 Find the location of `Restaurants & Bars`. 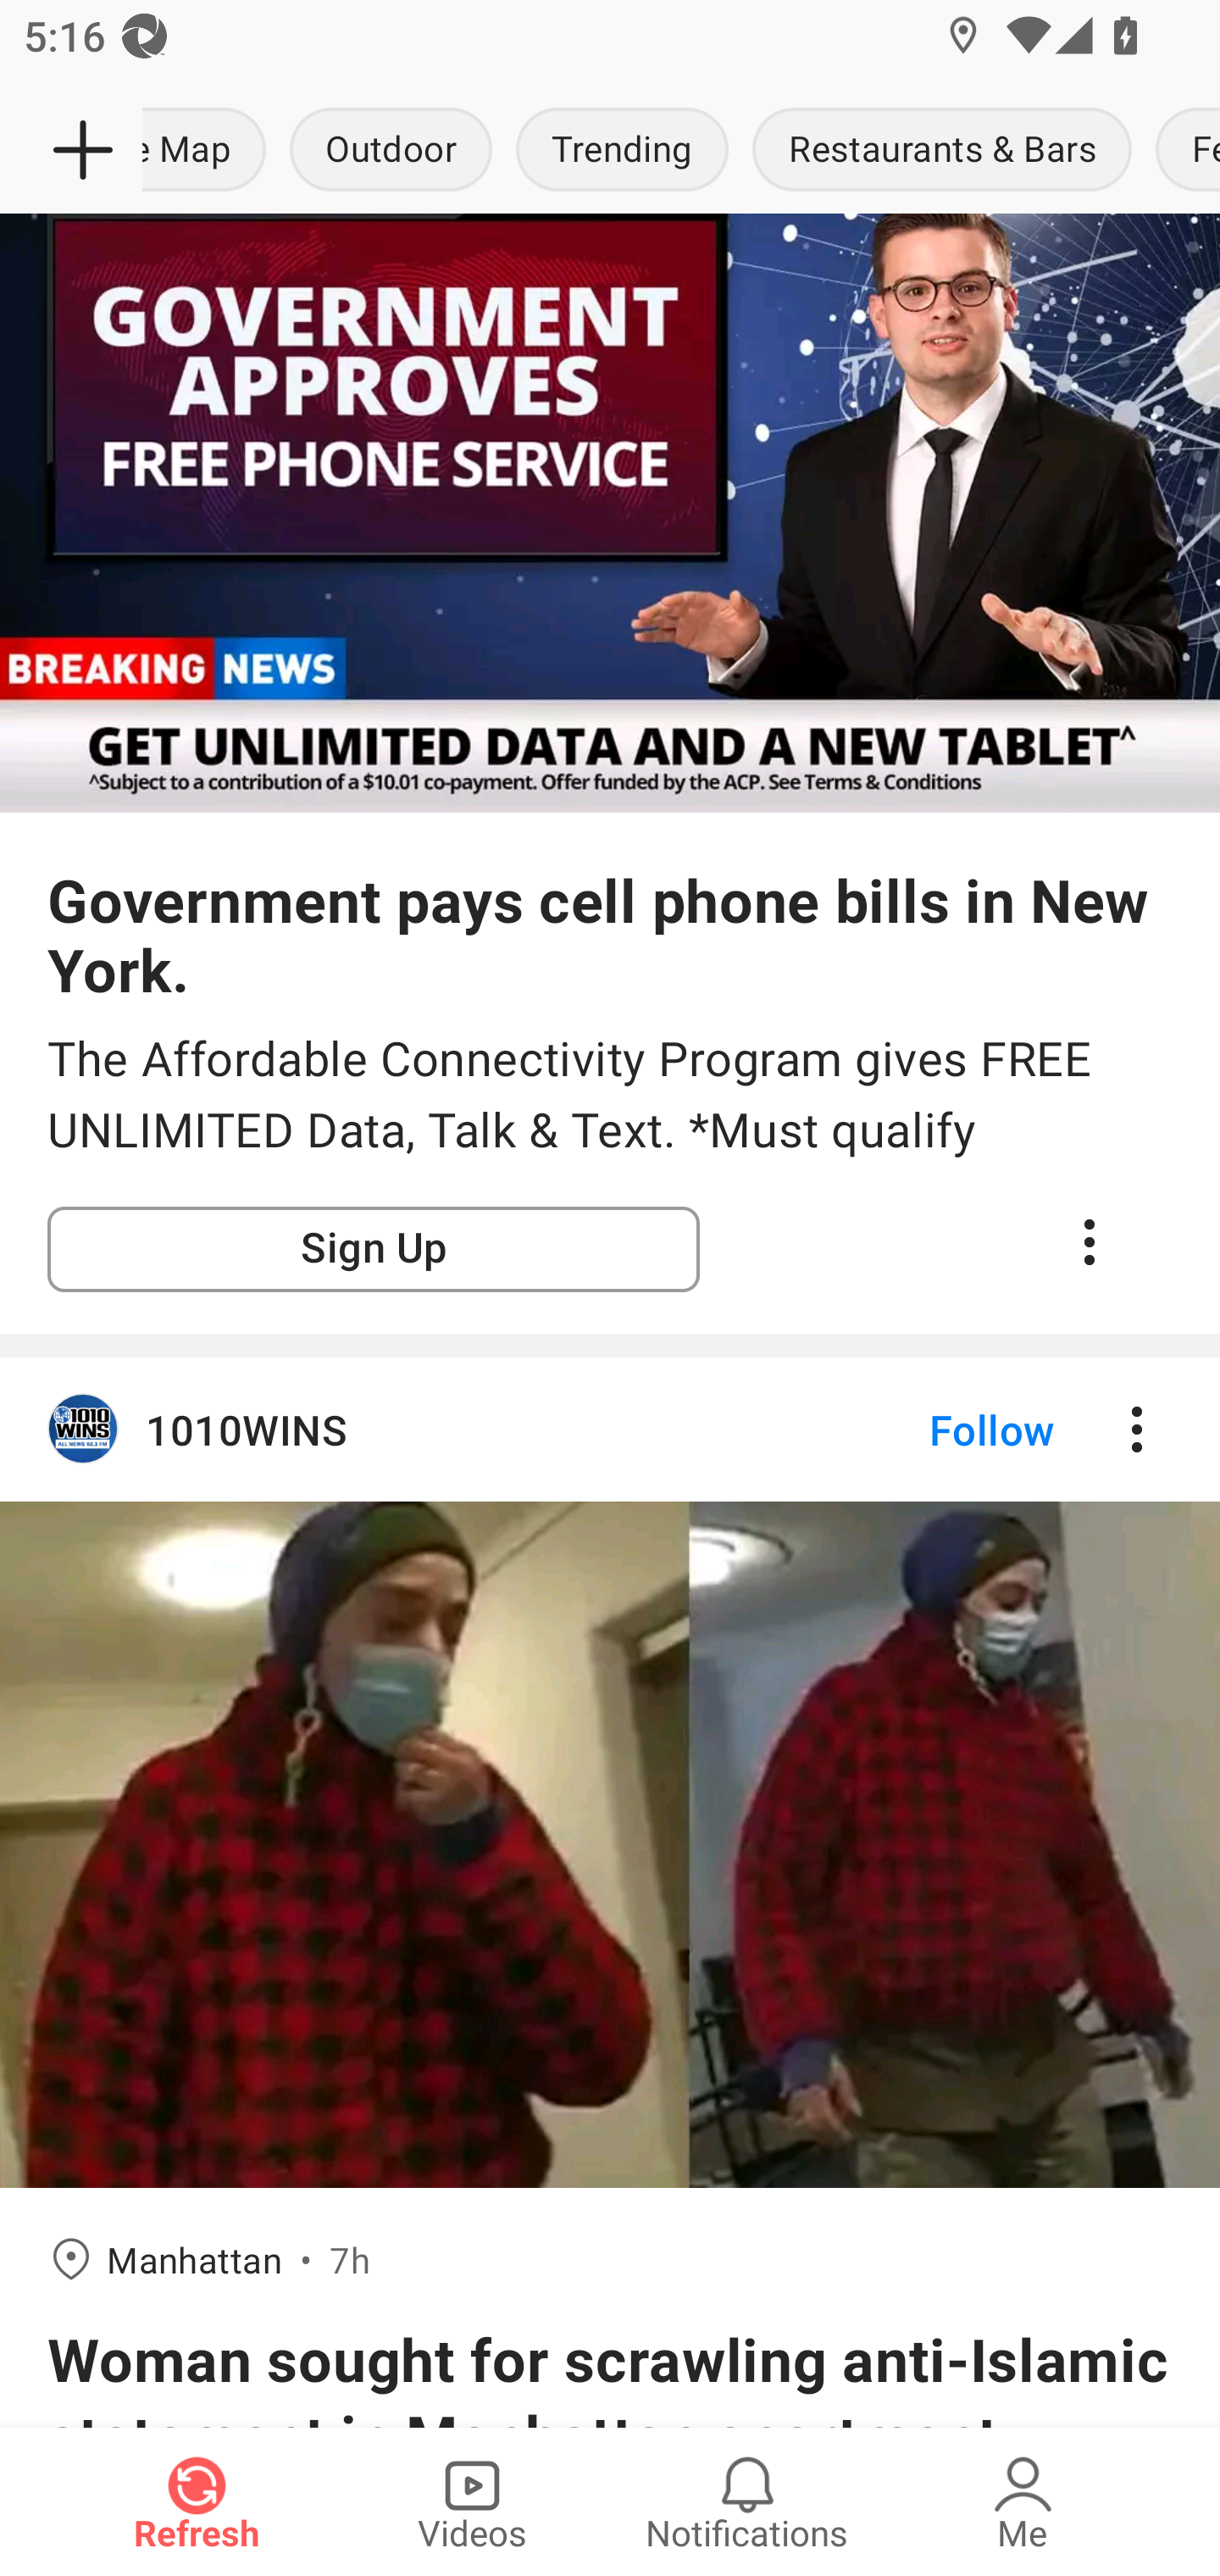

Restaurants & Bars is located at coordinates (942, 151).